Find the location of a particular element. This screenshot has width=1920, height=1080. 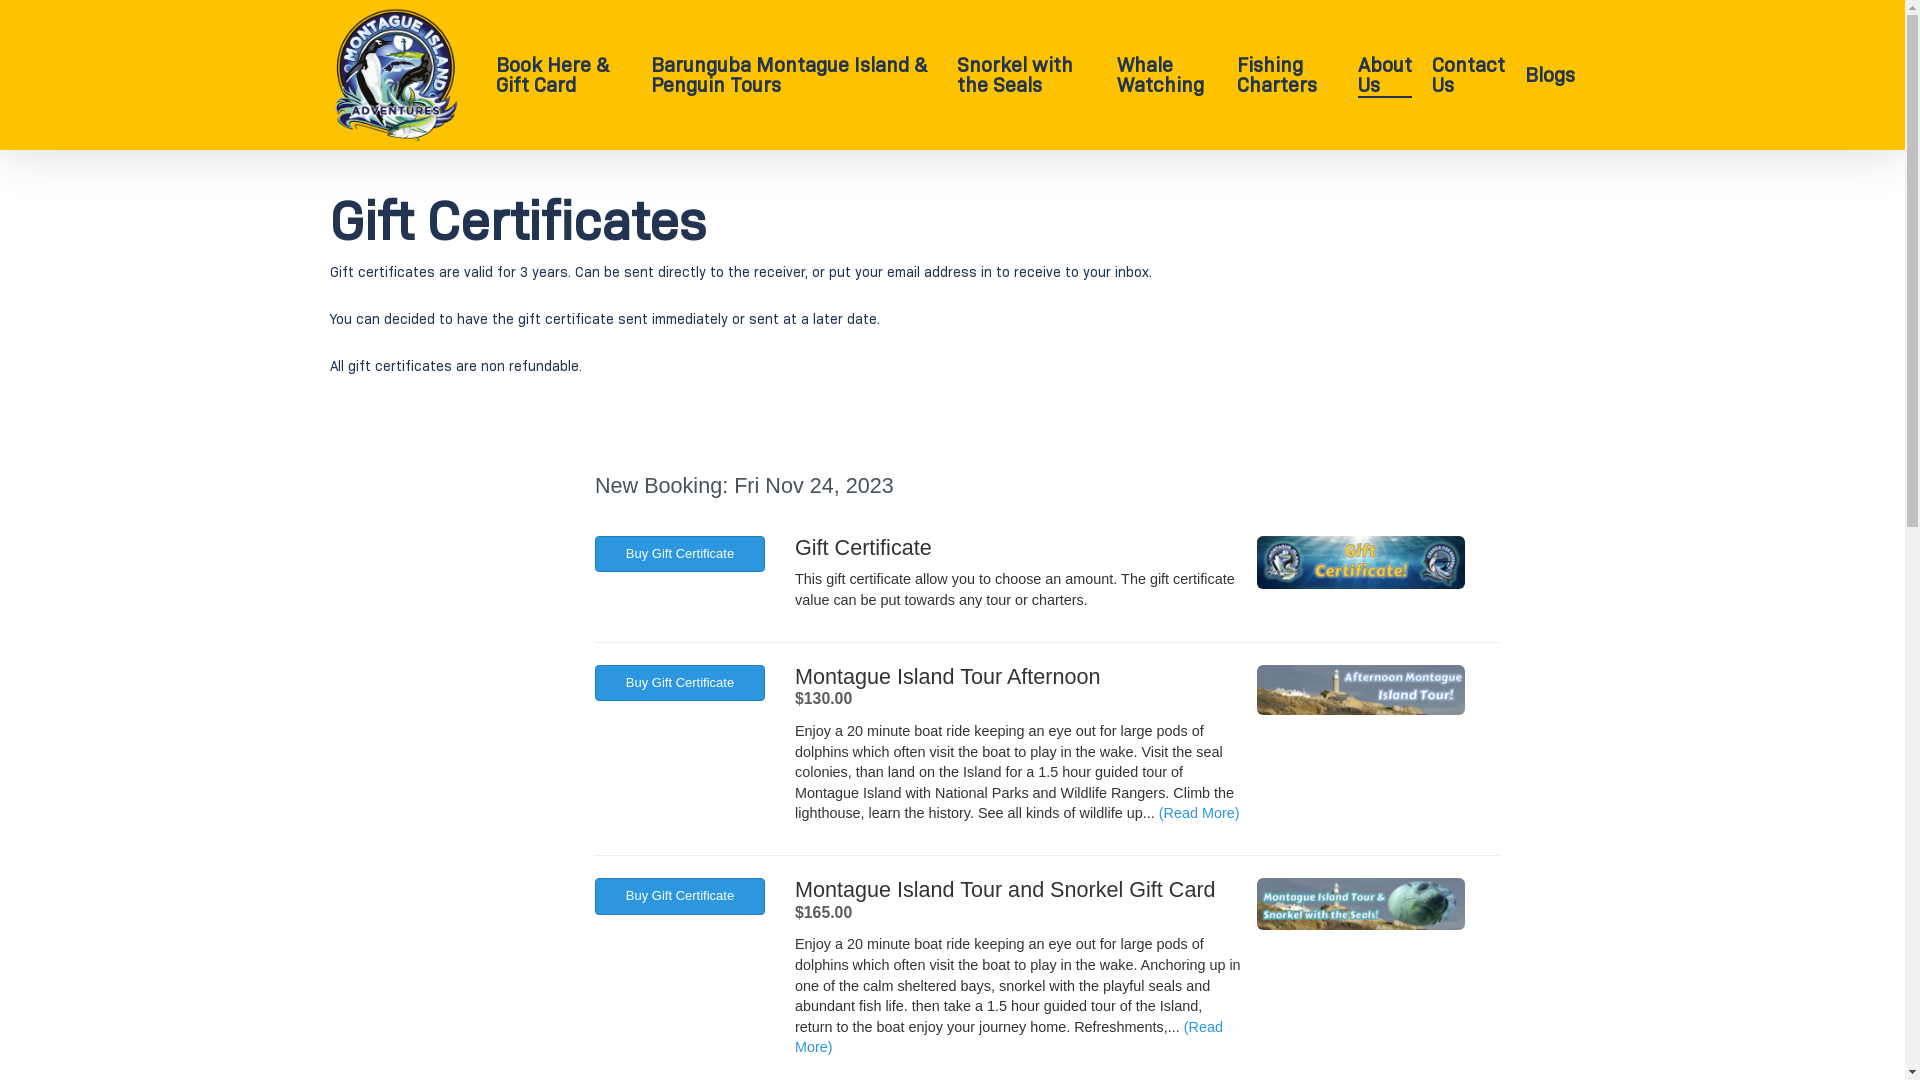

Barunguba Montague Island & Penguin Tours is located at coordinates (794, 75).